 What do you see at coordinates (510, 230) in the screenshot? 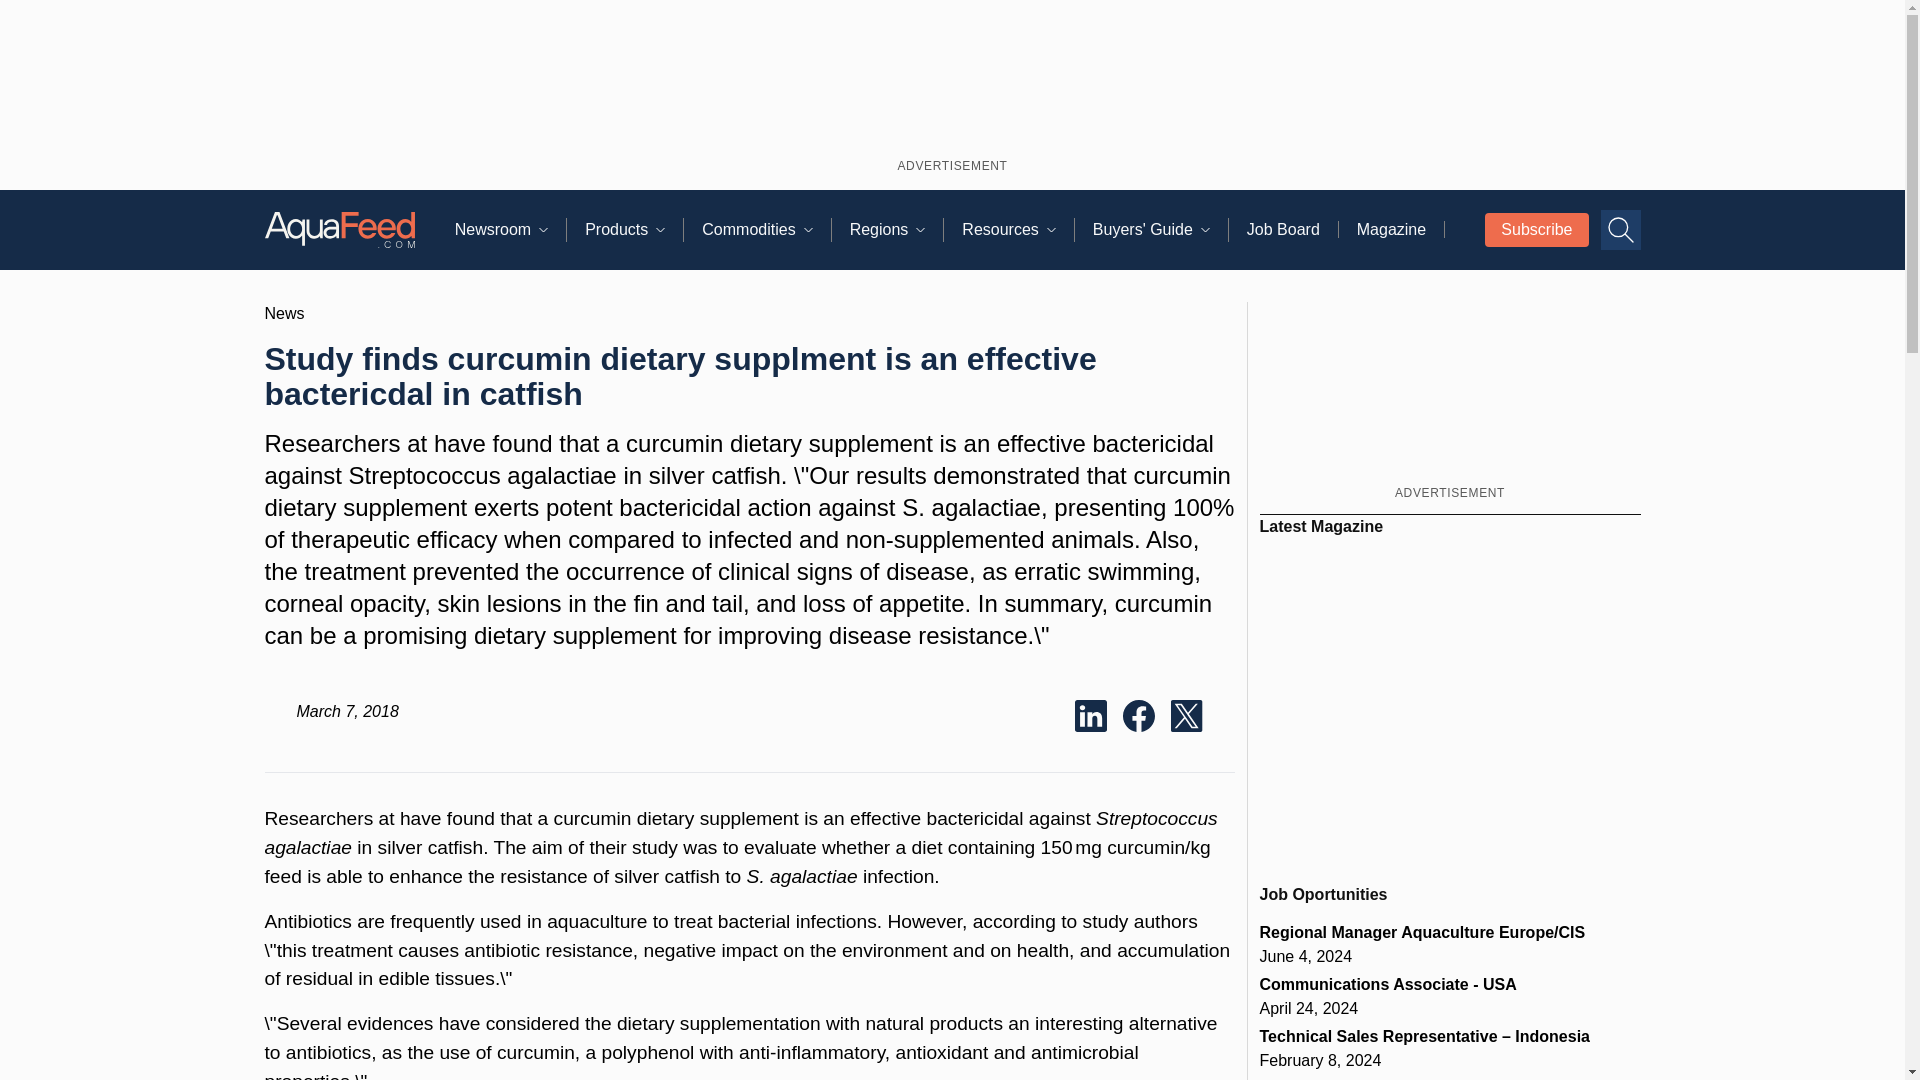
I see `Newsroom` at bounding box center [510, 230].